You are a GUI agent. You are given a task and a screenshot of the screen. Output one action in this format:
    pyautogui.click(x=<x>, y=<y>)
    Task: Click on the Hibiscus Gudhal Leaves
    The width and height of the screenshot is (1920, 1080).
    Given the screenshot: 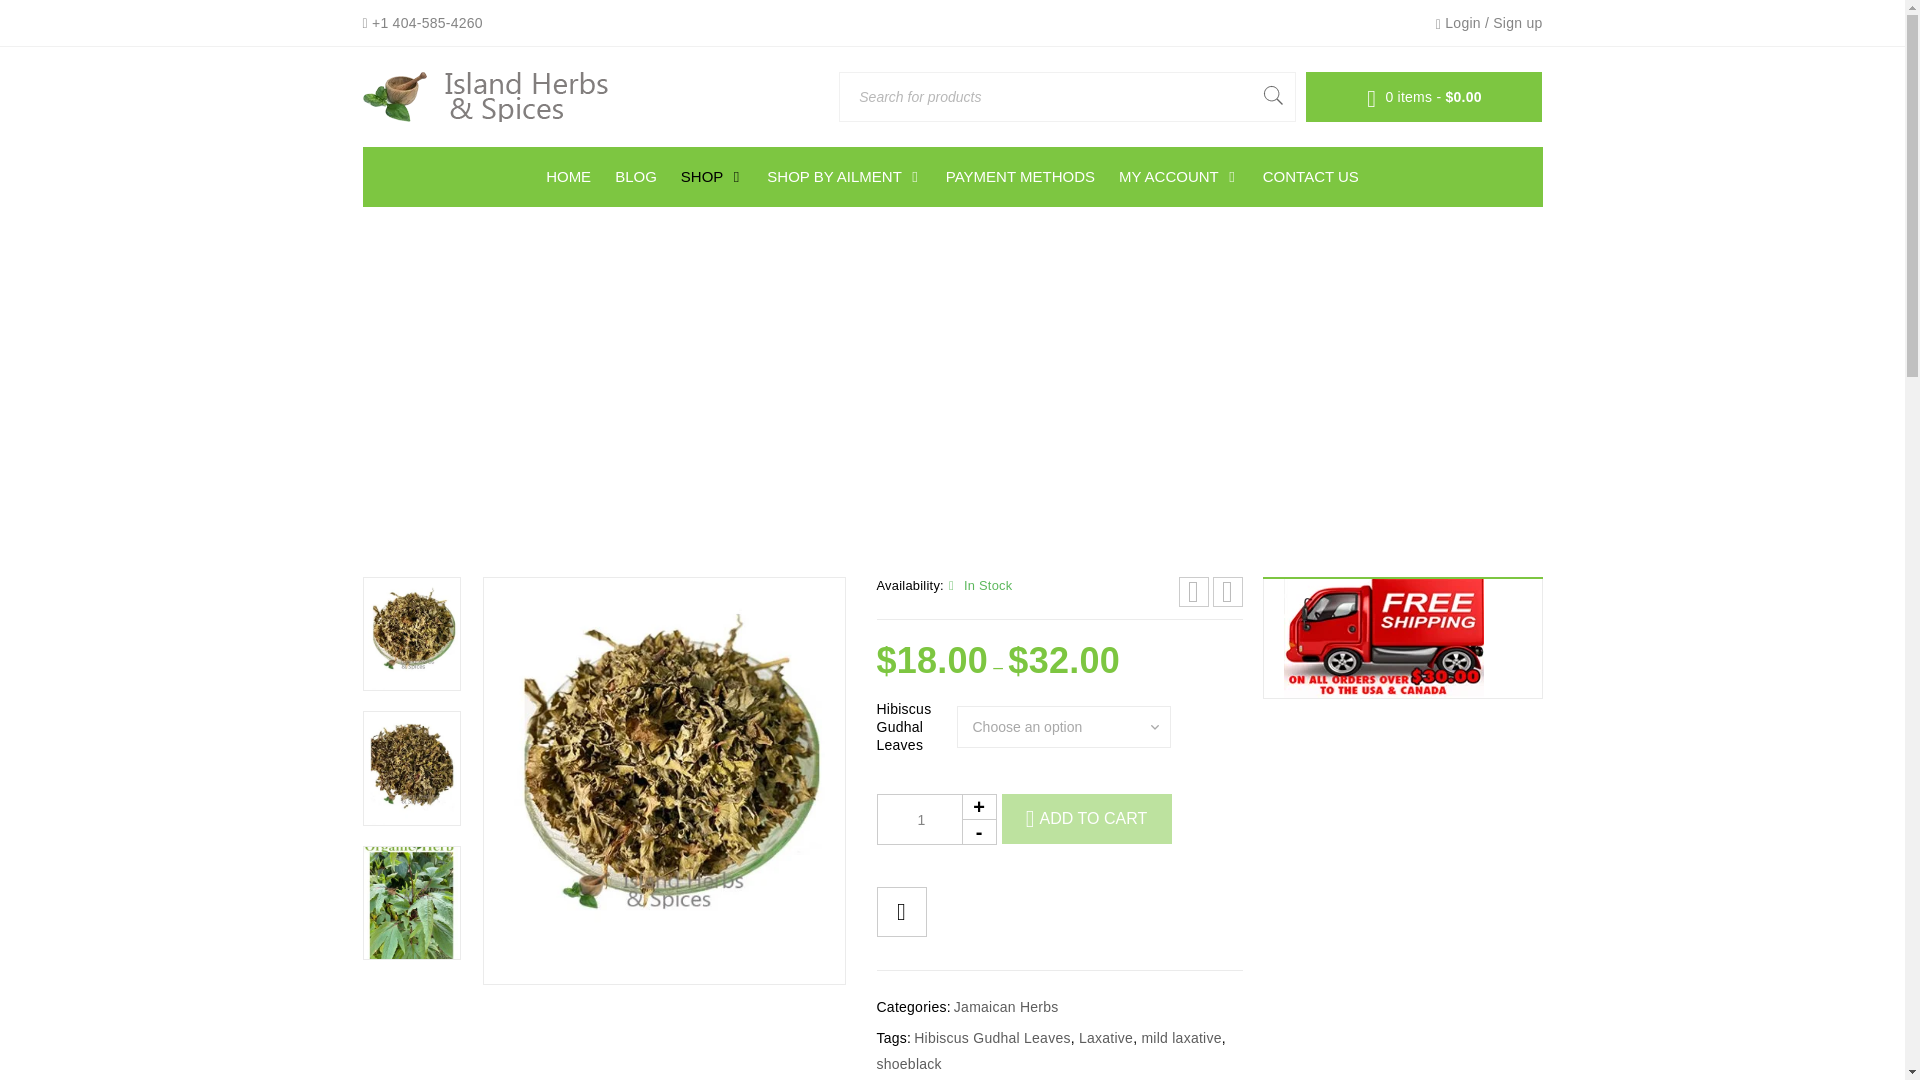 What is the action you would take?
    pyautogui.click(x=662, y=780)
    